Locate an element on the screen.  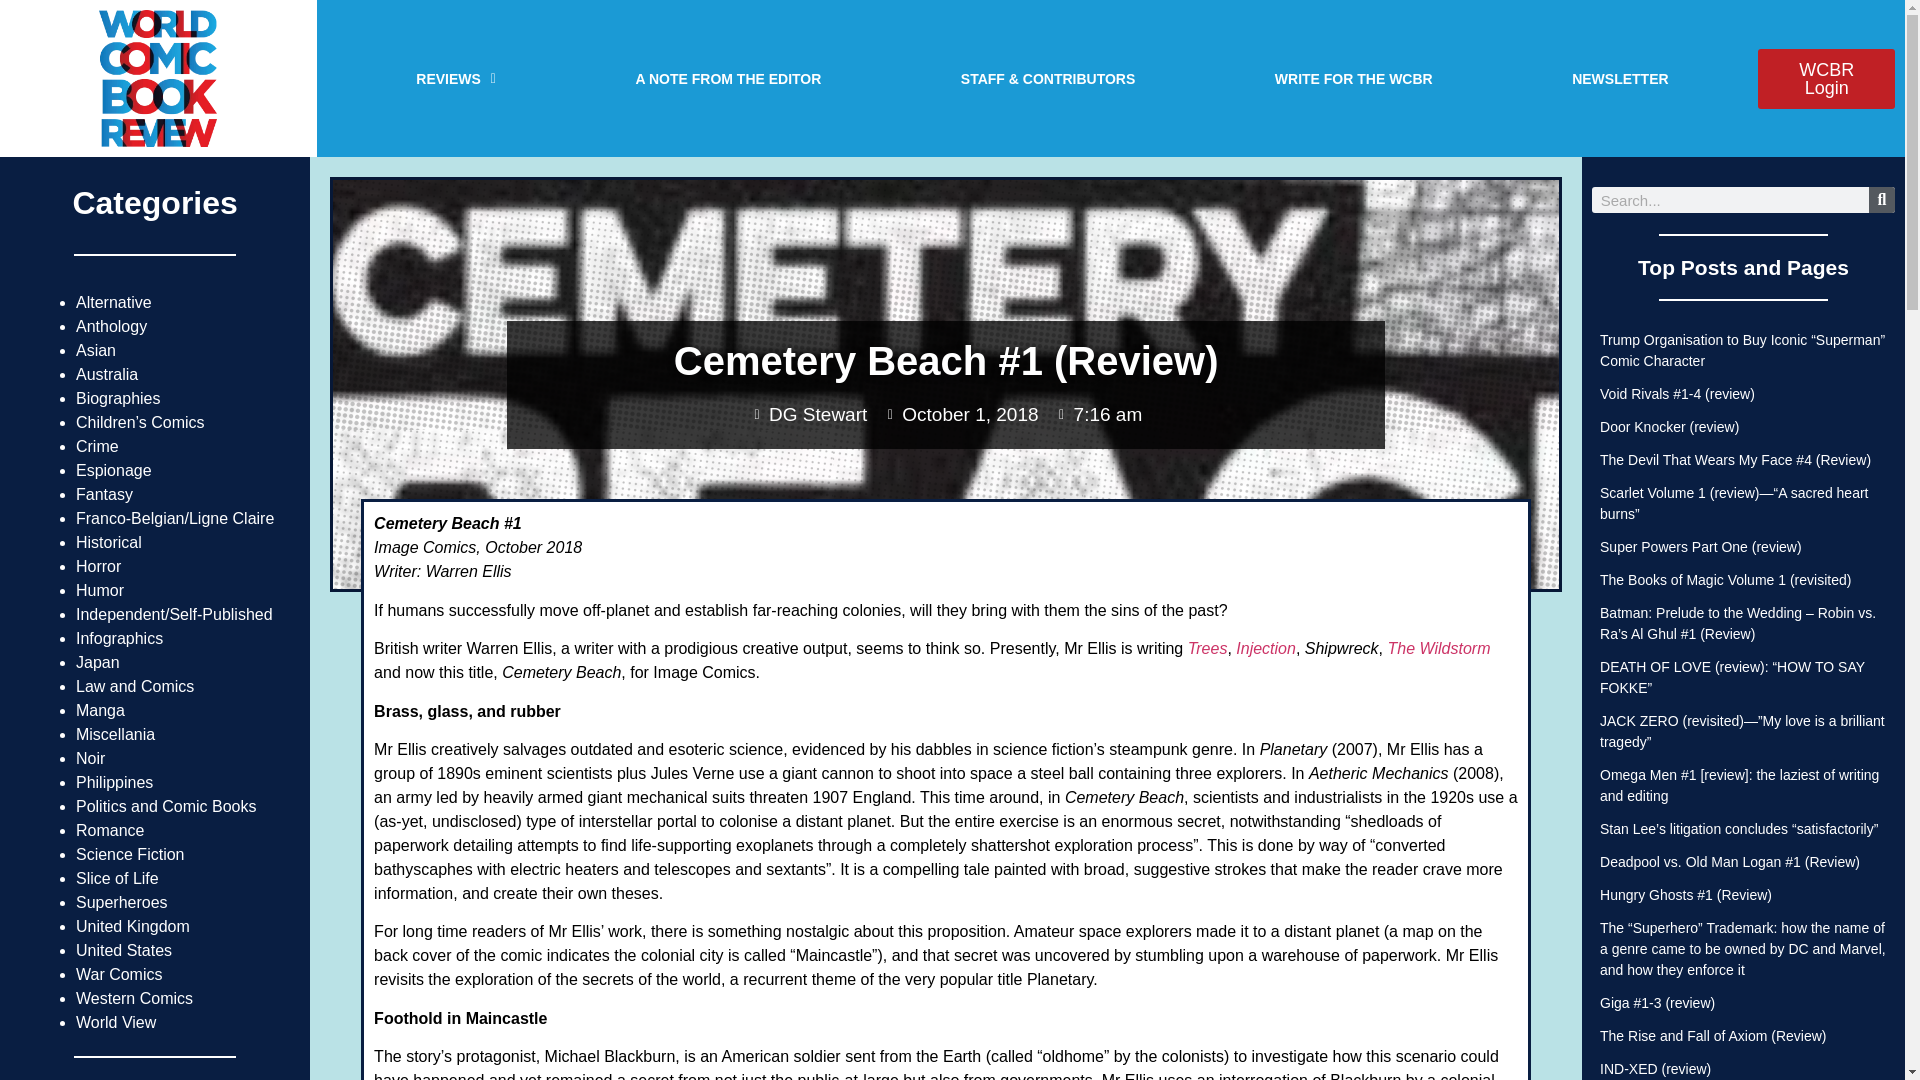
REVIEWS is located at coordinates (456, 78).